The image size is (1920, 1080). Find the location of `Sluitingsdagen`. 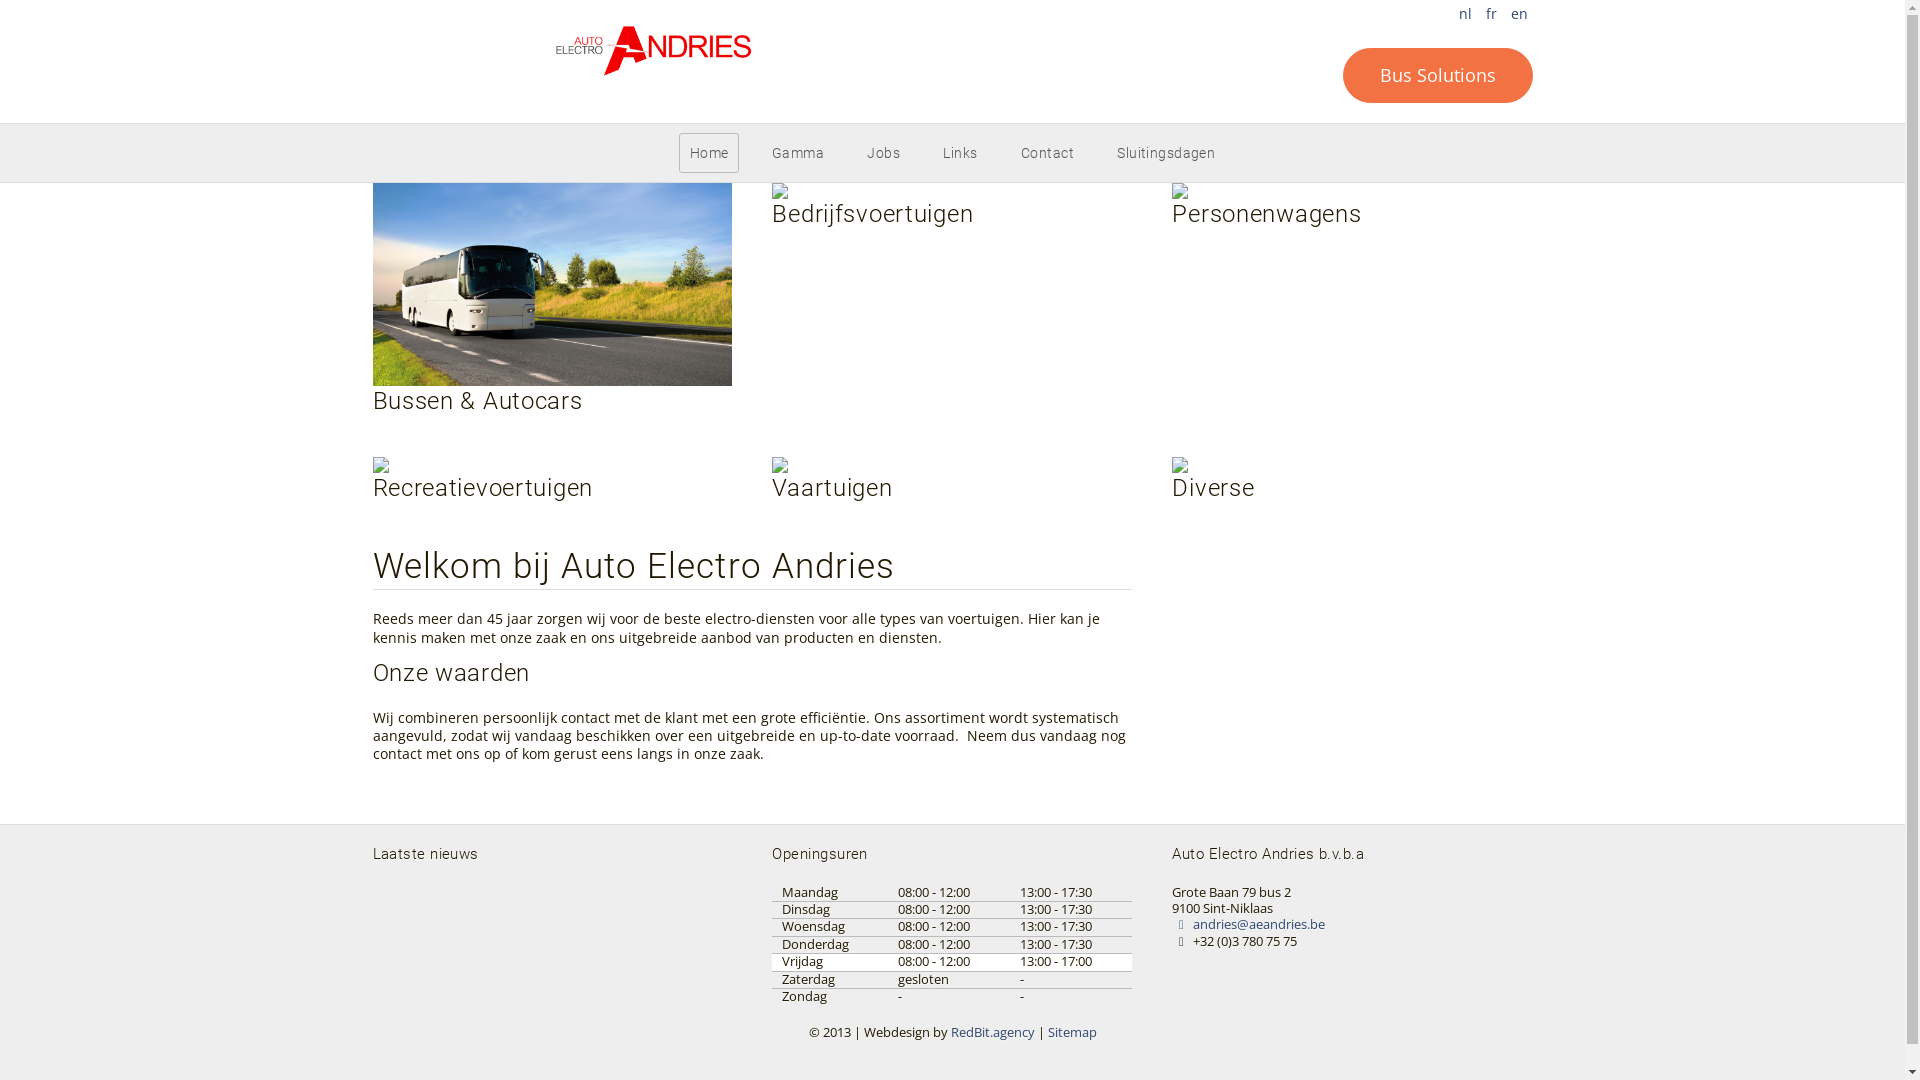

Sluitingsdagen is located at coordinates (1166, 153).